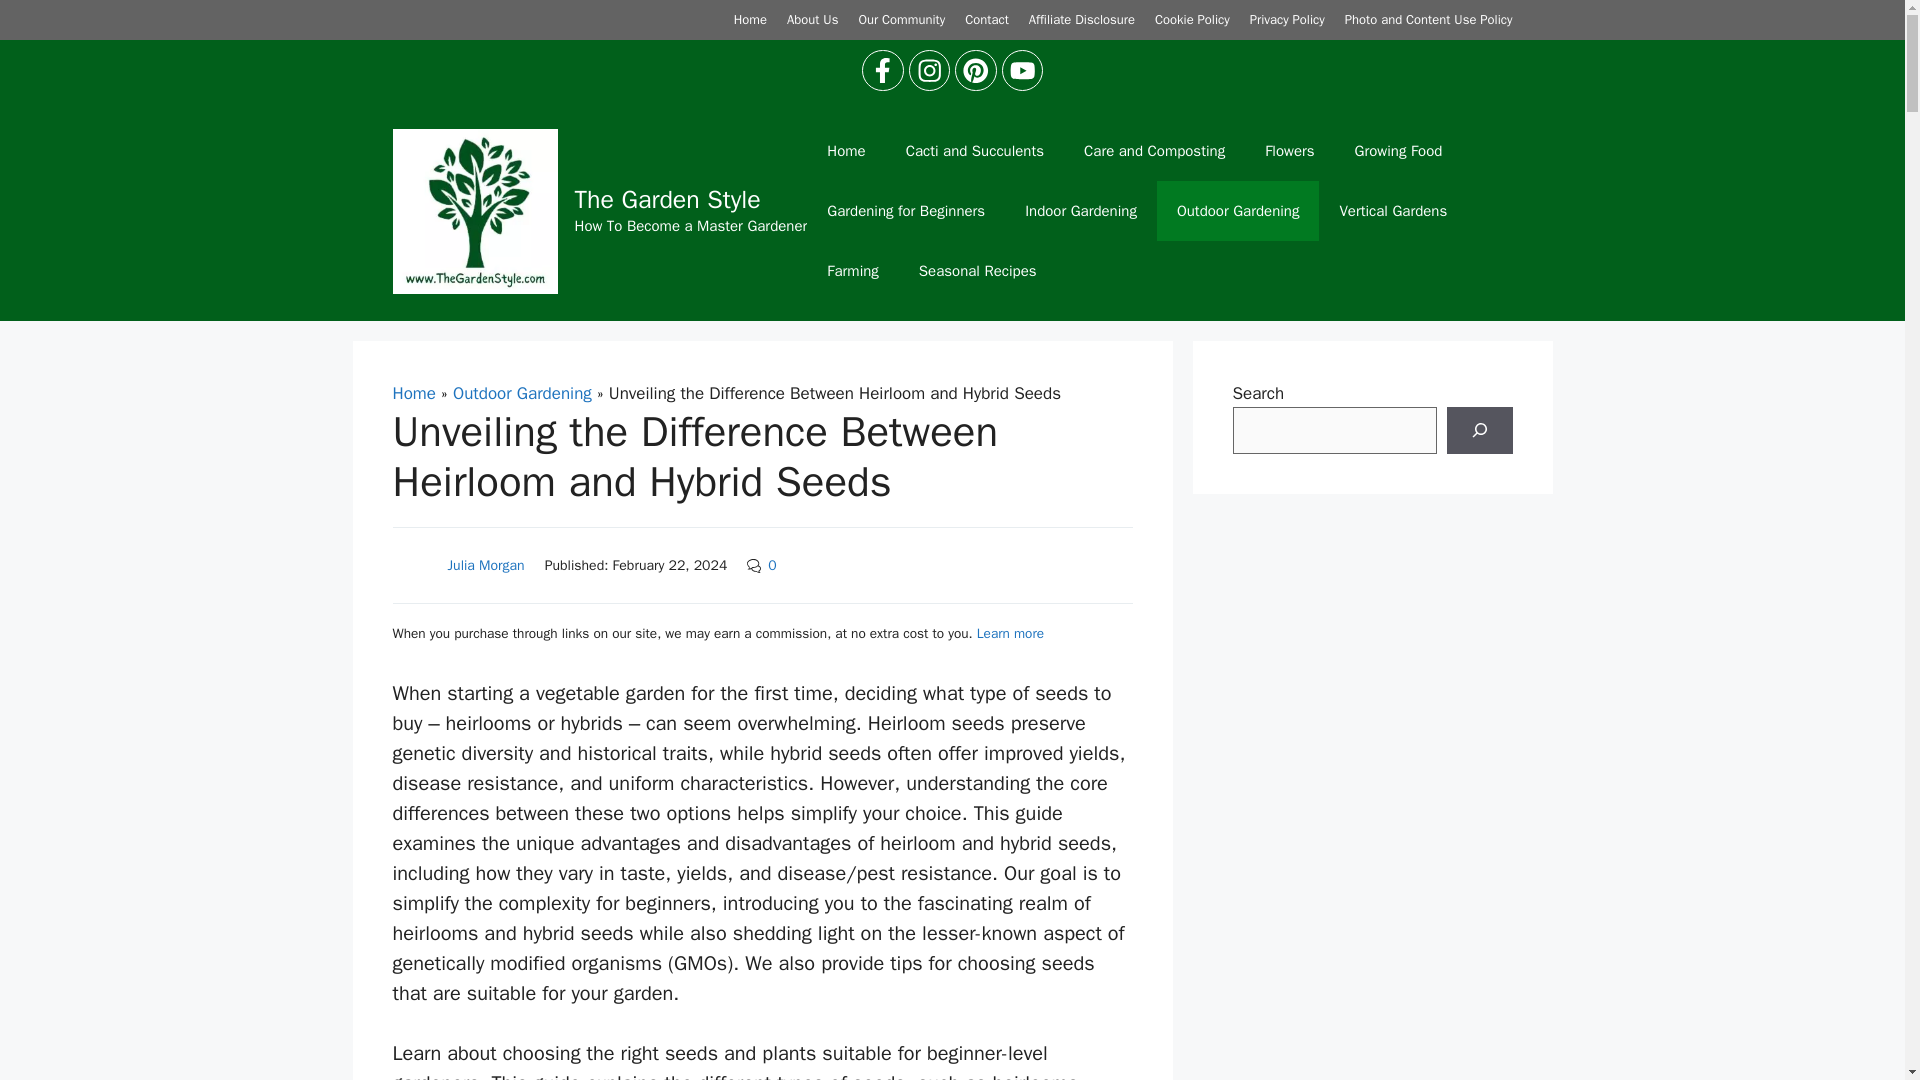 Image resolution: width=1920 pixels, height=1080 pixels. What do you see at coordinates (1154, 150) in the screenshot?
I see `Care and Composting` at bounding box center [1154, 150].